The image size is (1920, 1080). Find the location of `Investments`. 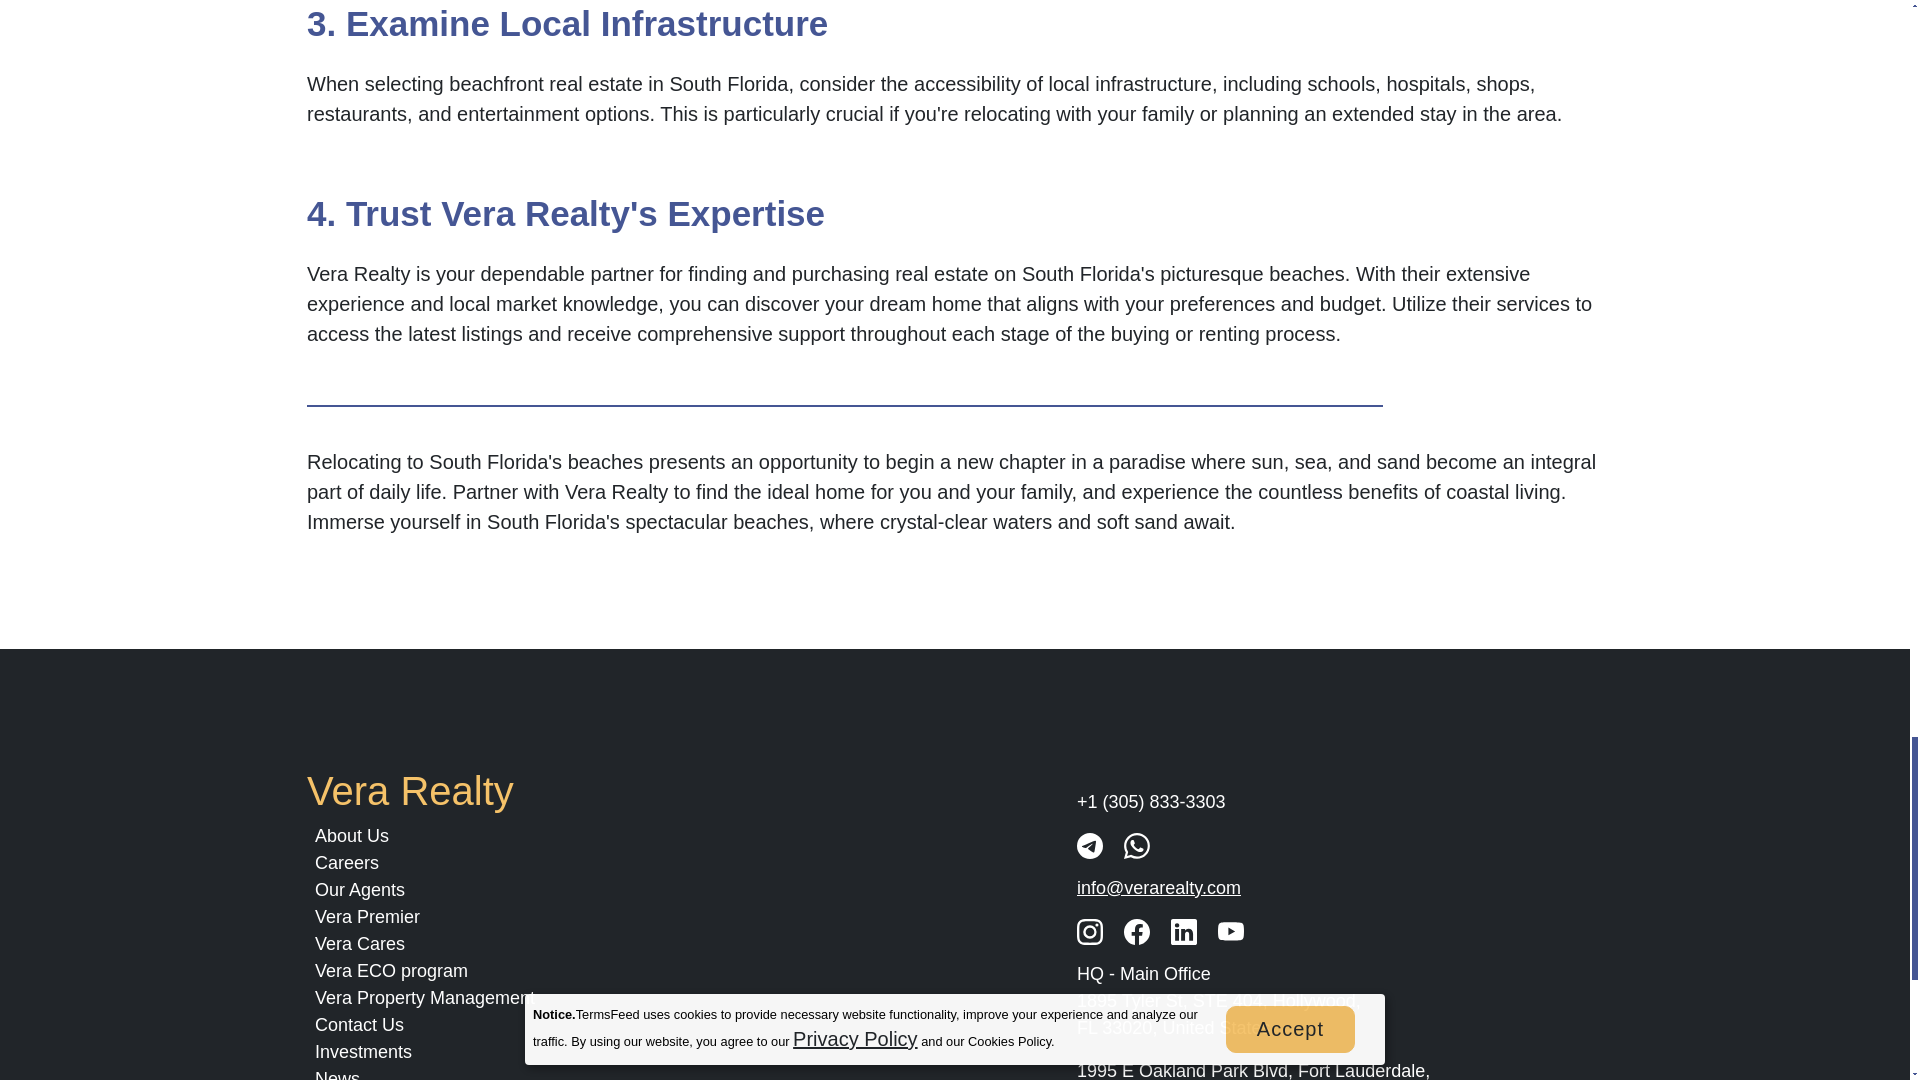

Investments is located at coordinates (363, 1052).